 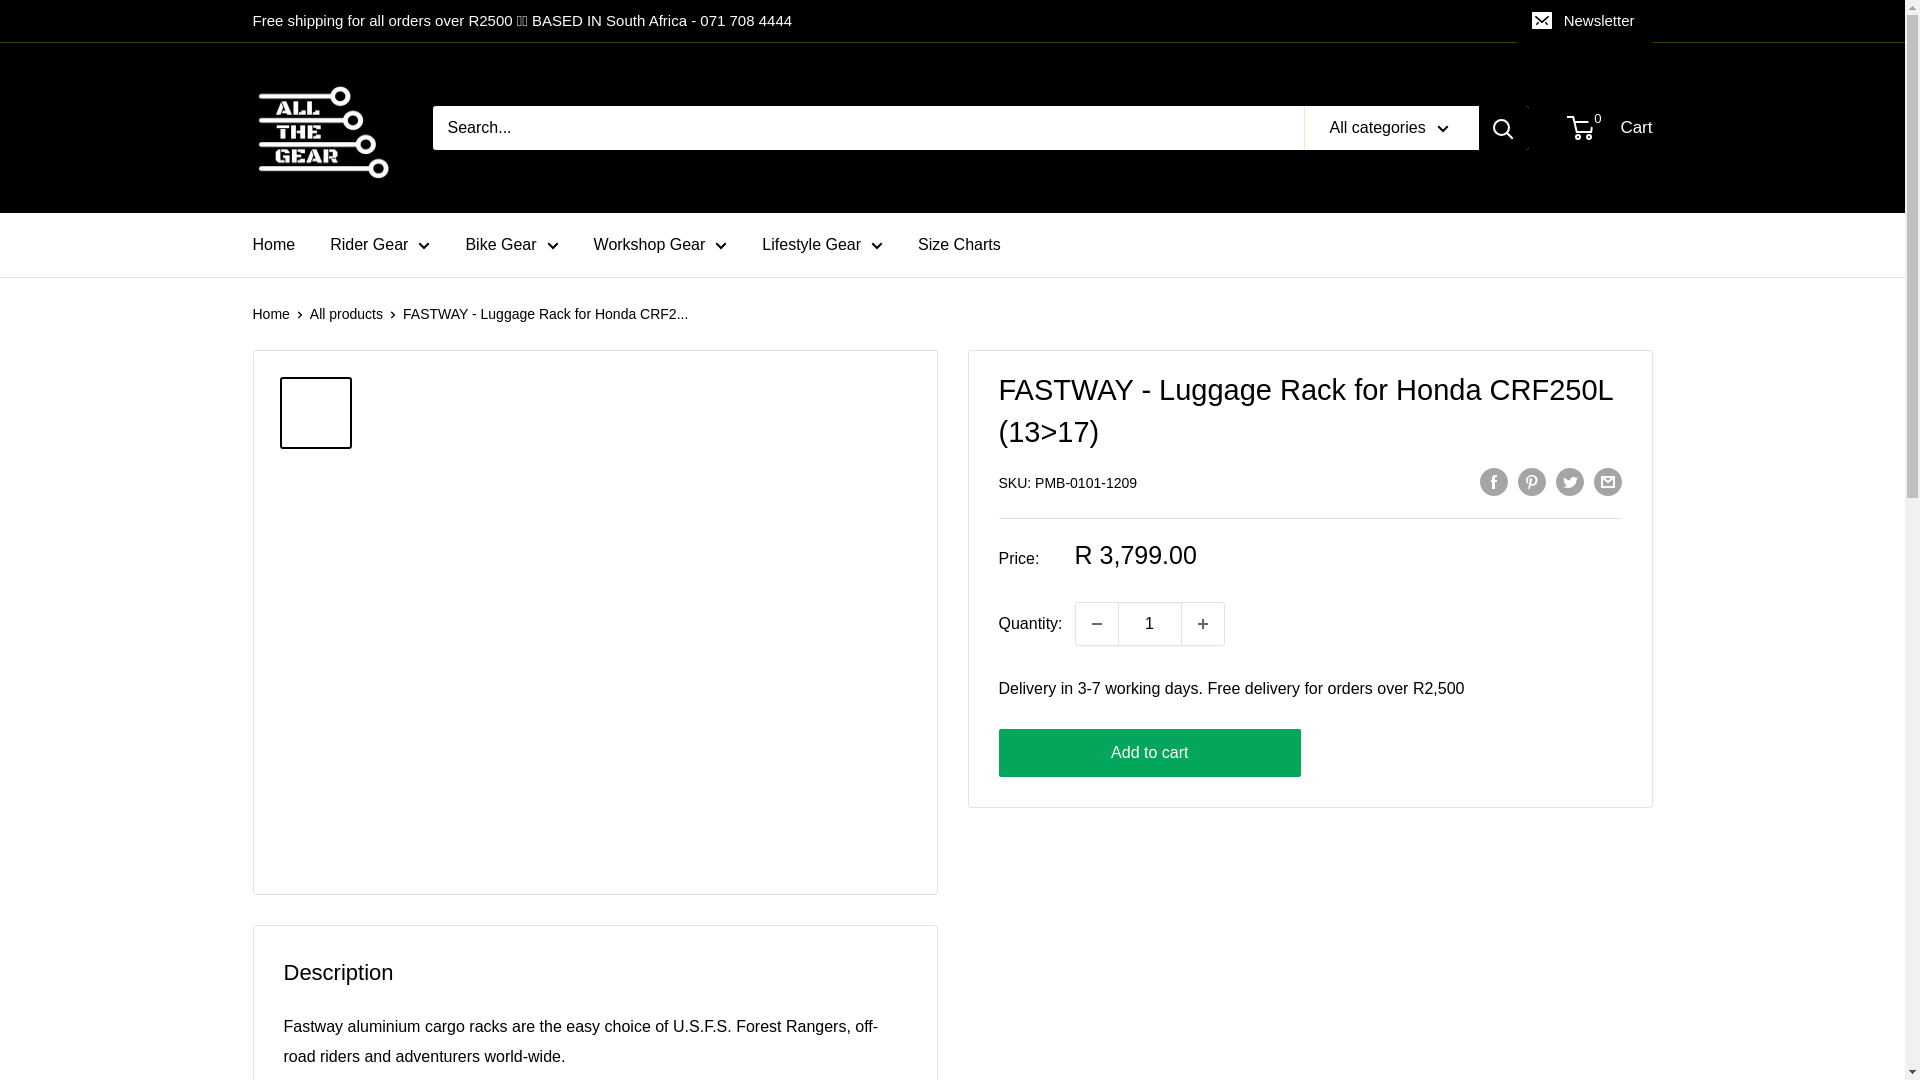 What do you see at coordinates (1203, 623) in the screenshot?
I see `Increase quantity by 1` at bounding box center [1203, 623].